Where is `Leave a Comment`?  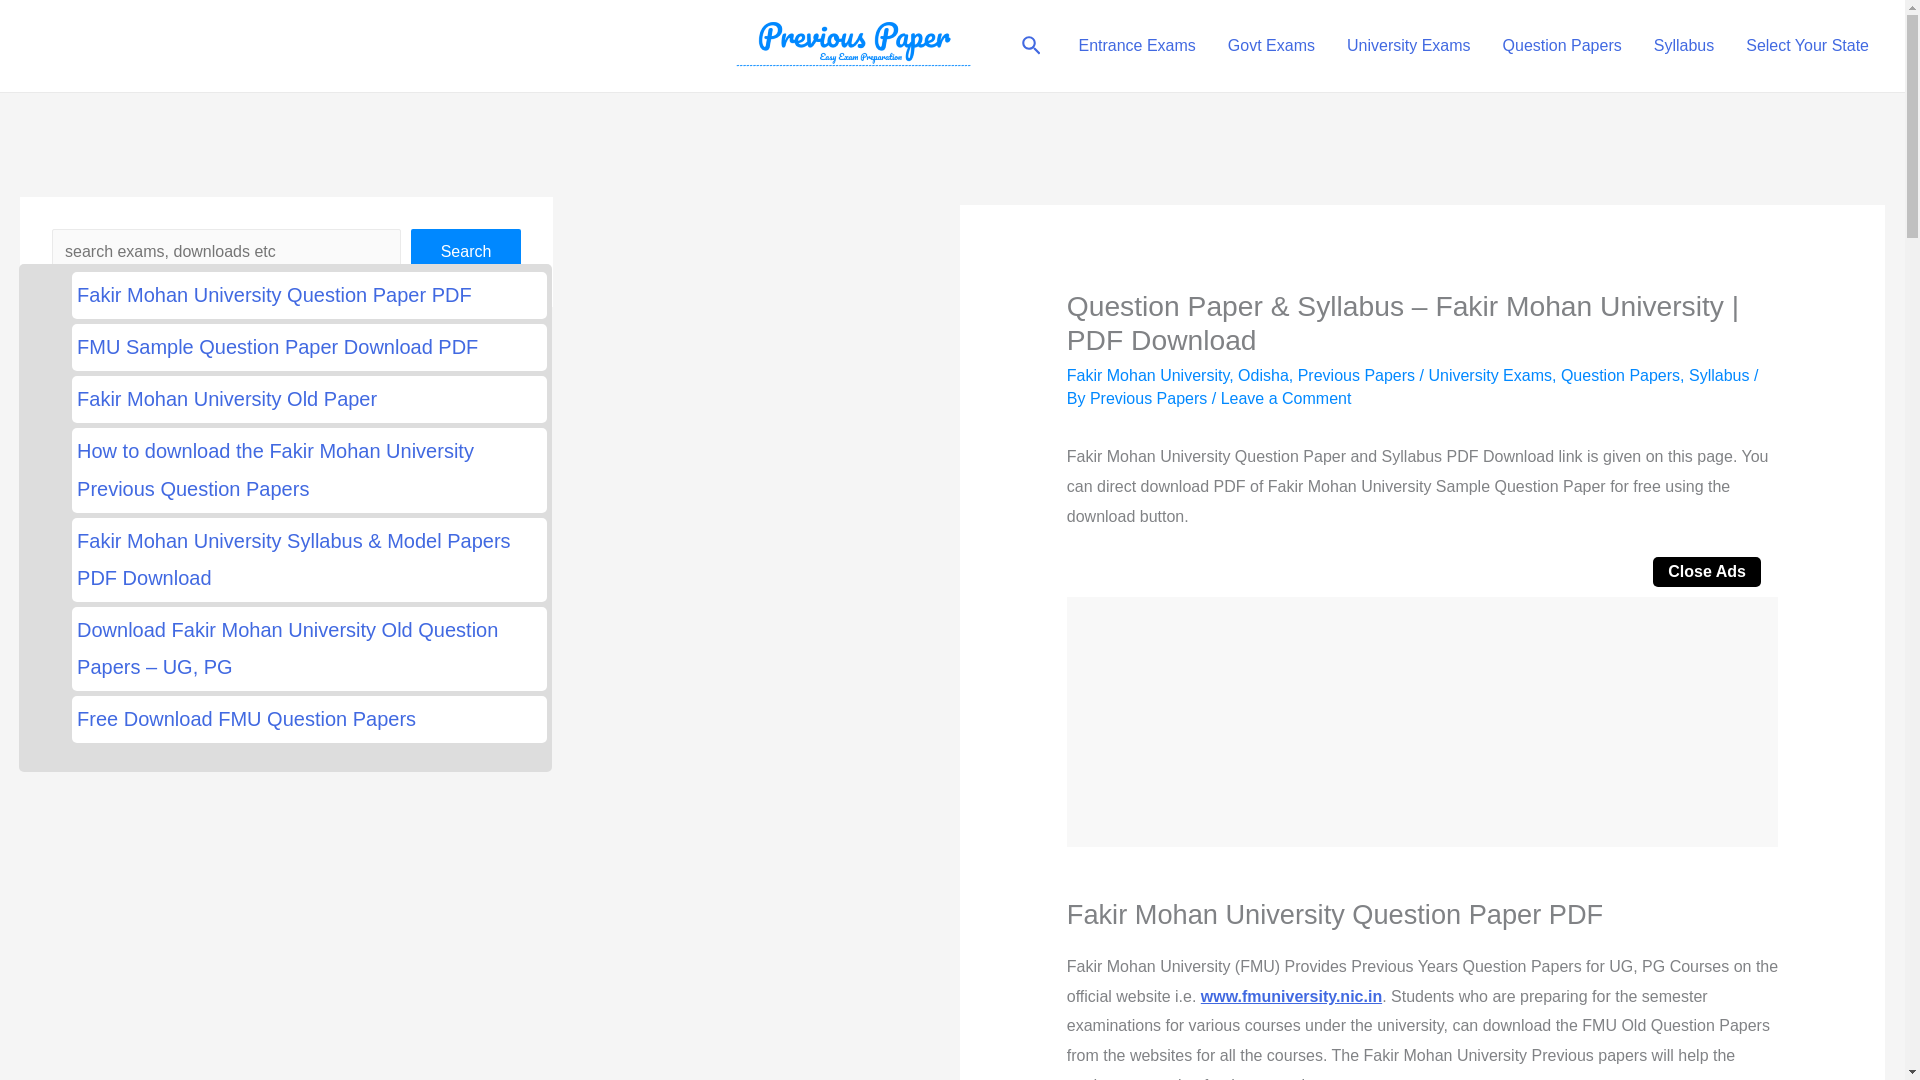 Leave a Comment is located at coordinates (1286, 398).